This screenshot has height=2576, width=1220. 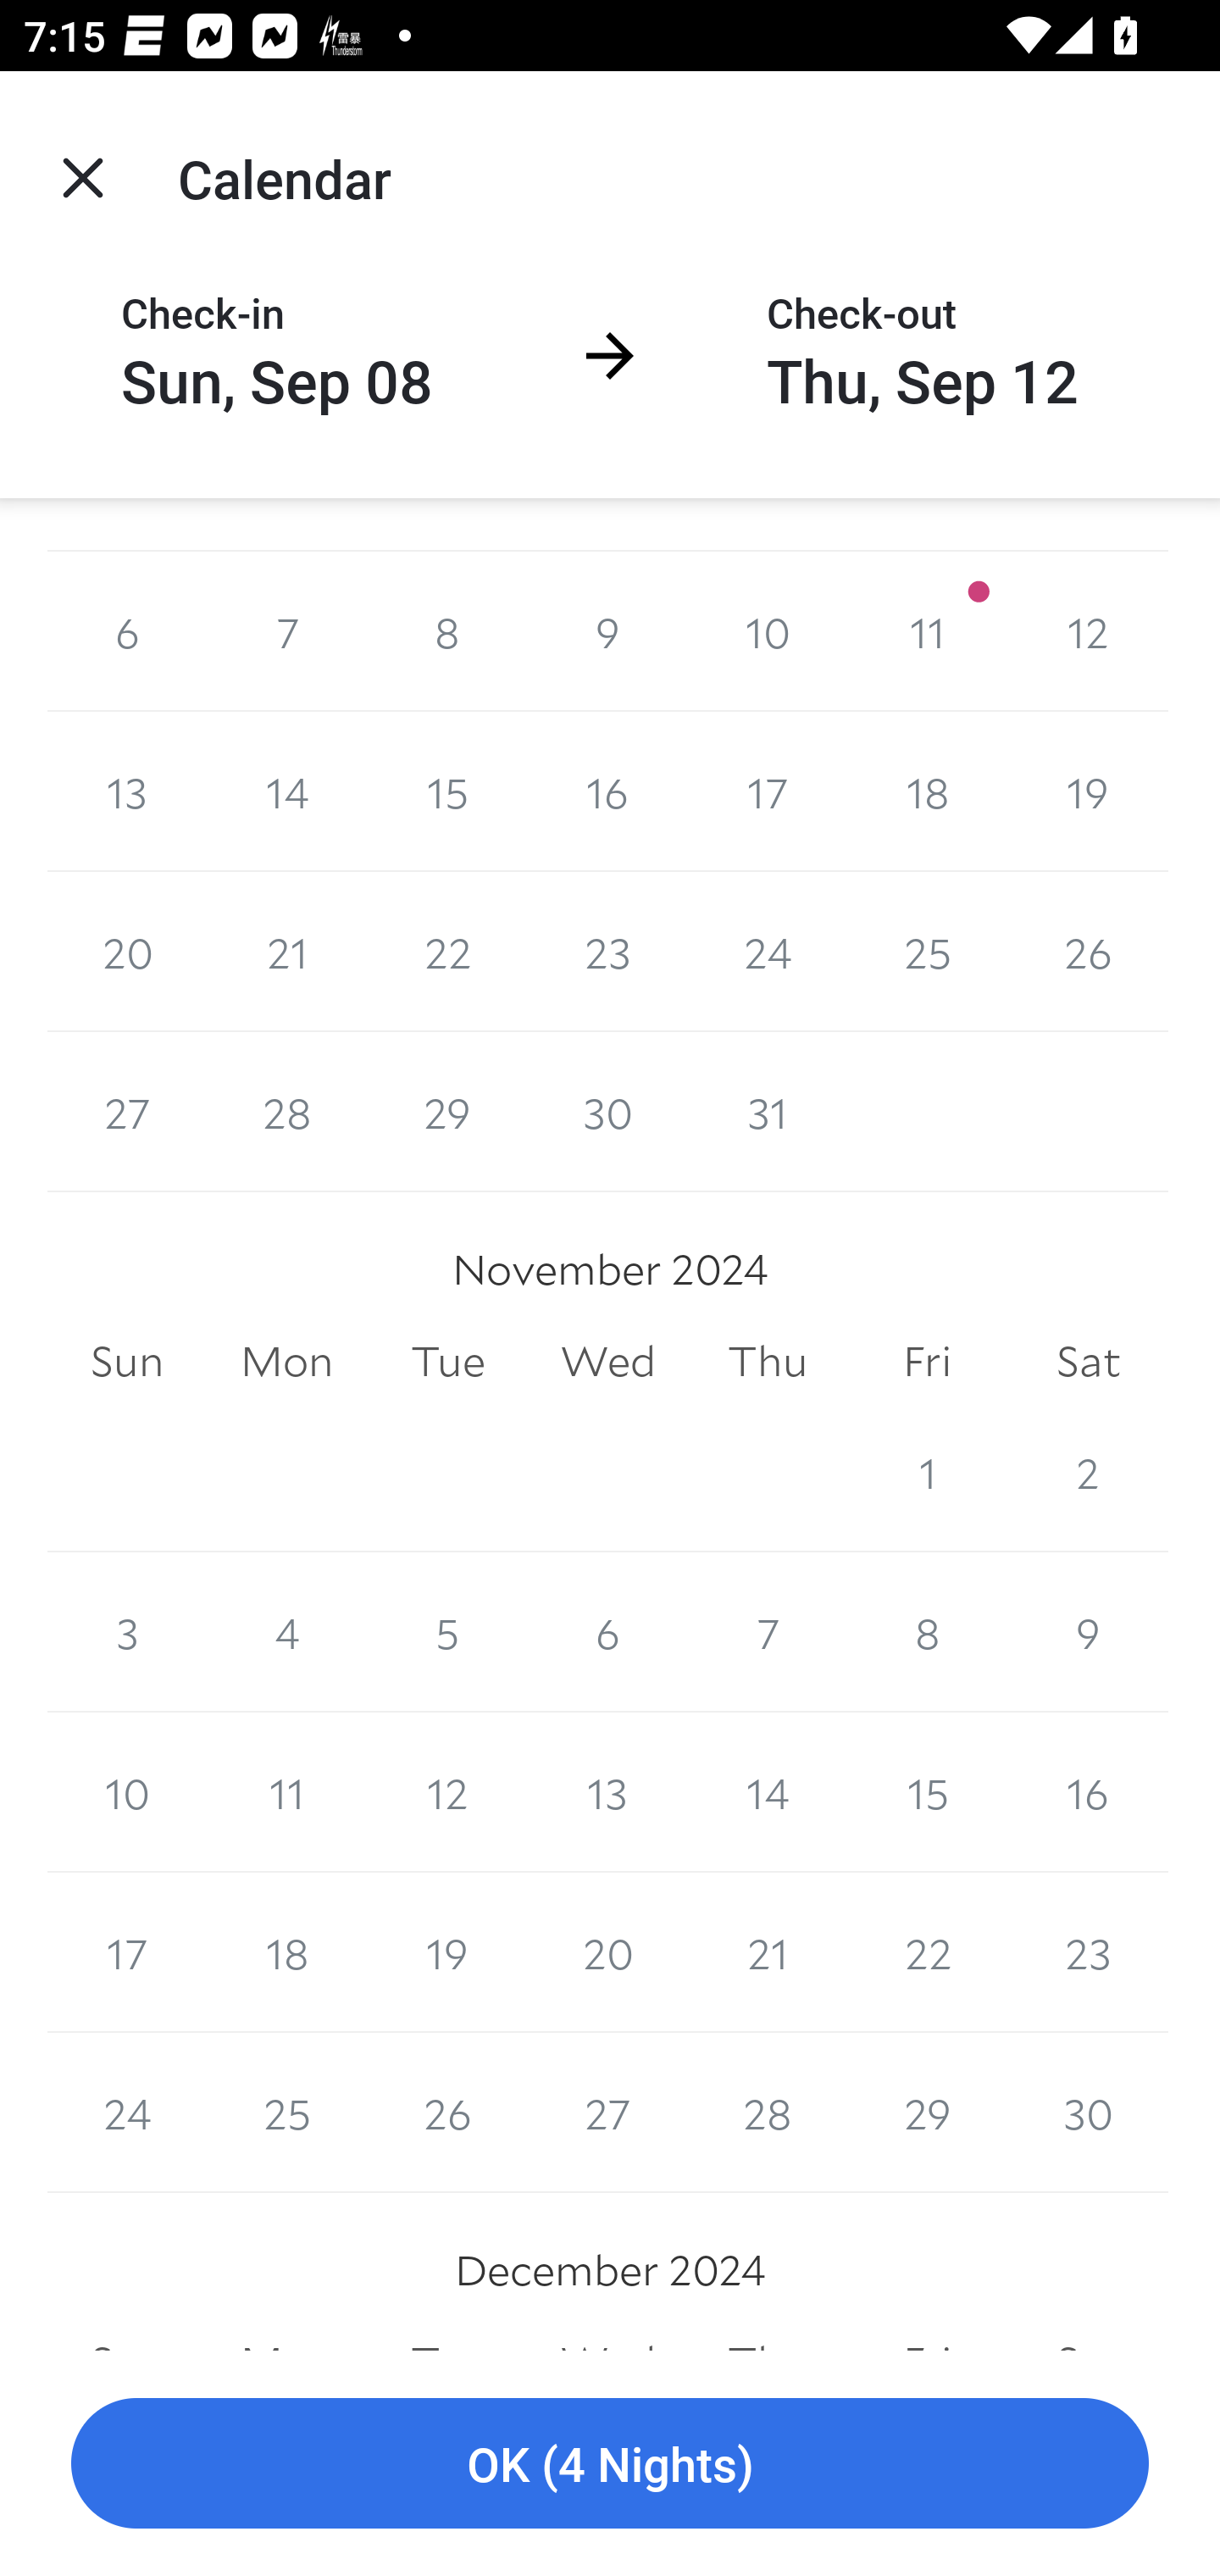 What do you see at coordinates (447, 791) in the screenshot?
I see `15 15 October 2024` at bounding box center [447, 791].